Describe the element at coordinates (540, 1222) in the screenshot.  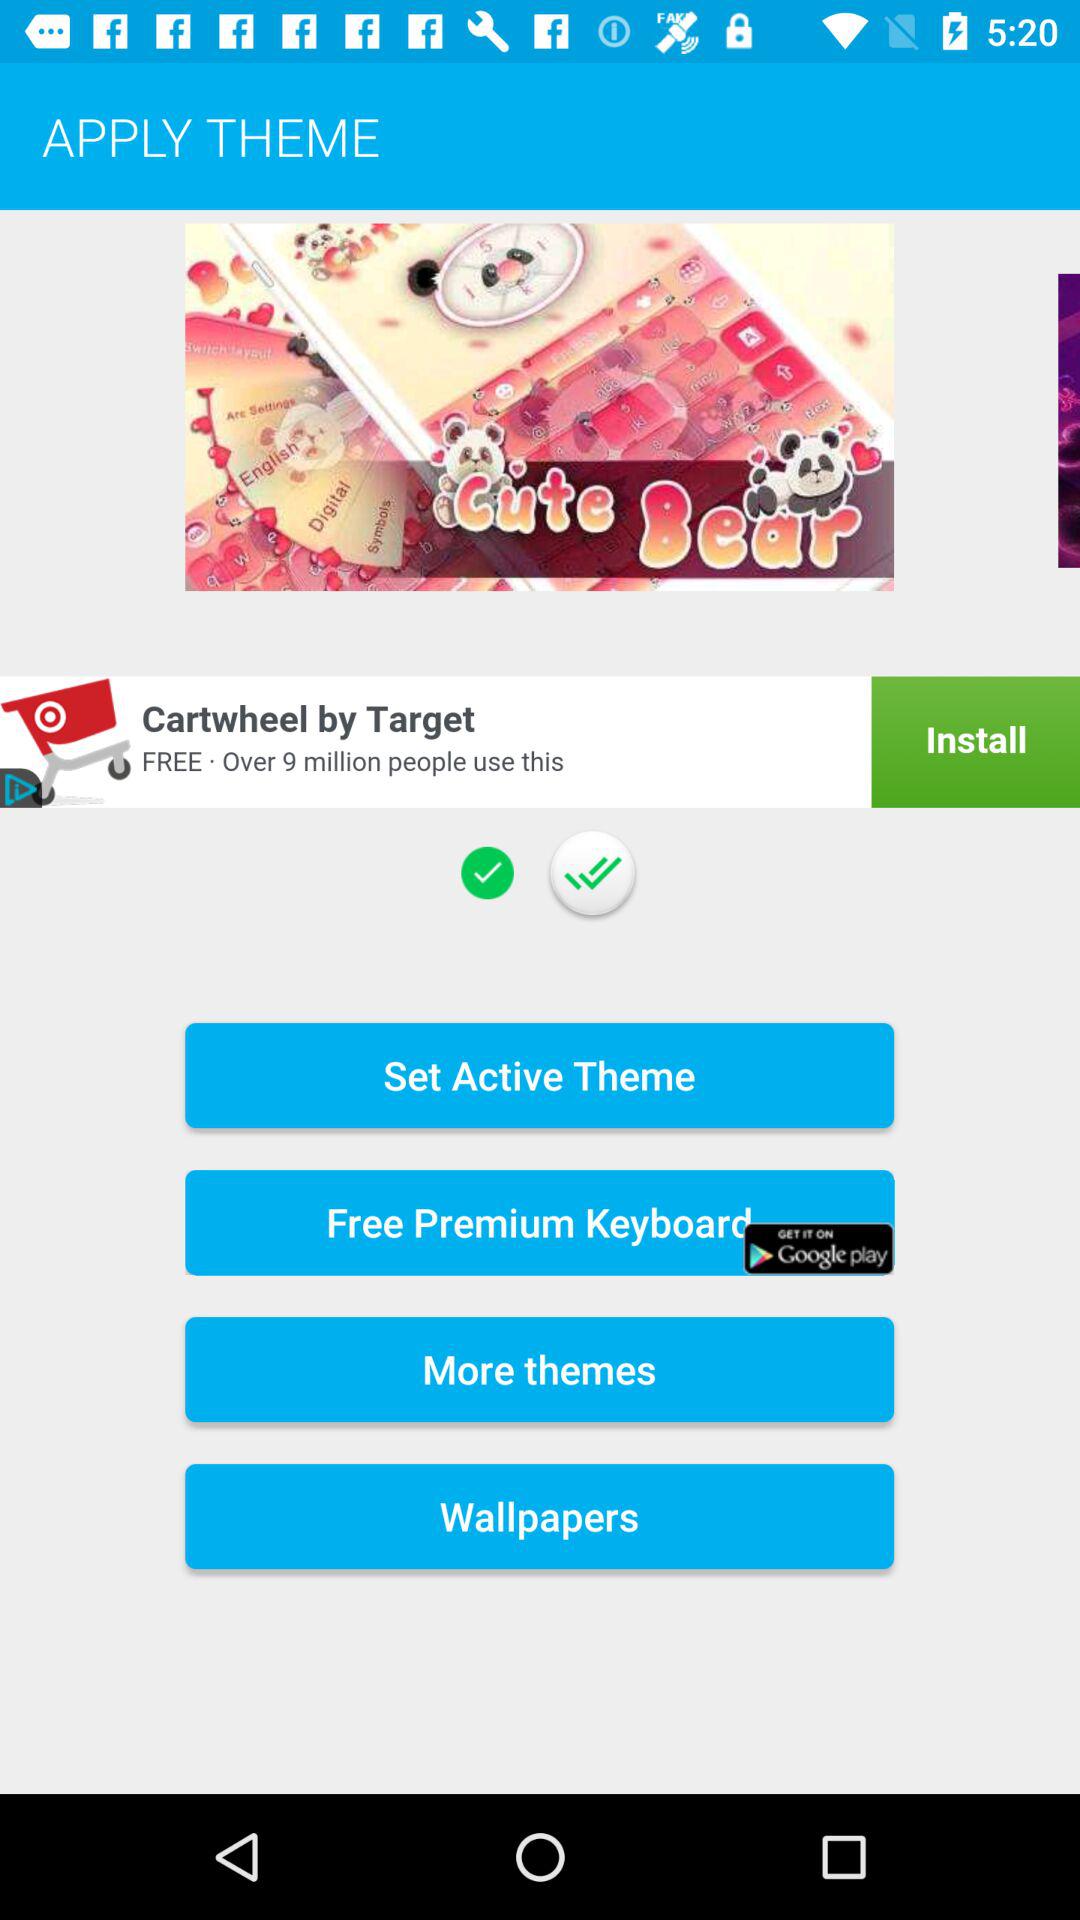
I see `choose free premium keyboard` at that location.